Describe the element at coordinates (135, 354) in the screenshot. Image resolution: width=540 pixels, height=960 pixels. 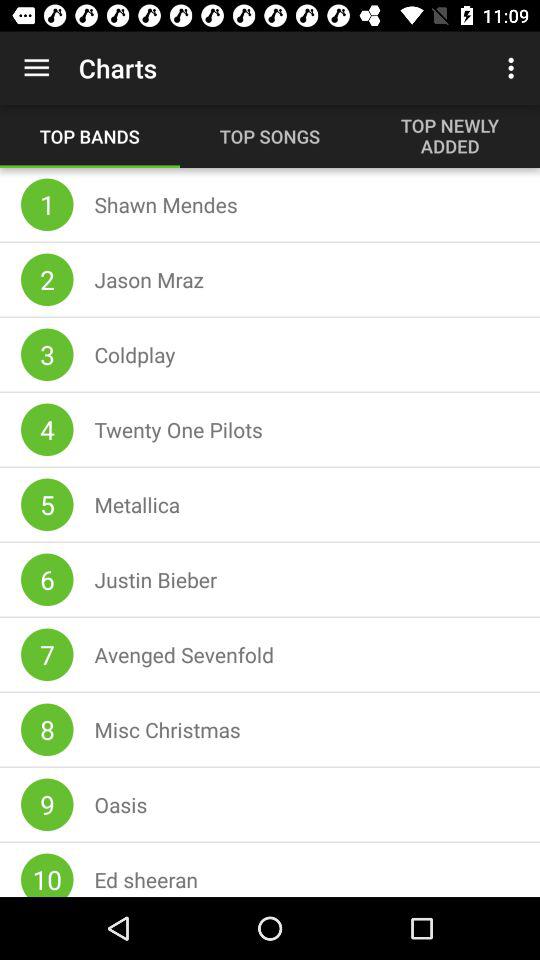
I see `tap the coldplay` at that location.